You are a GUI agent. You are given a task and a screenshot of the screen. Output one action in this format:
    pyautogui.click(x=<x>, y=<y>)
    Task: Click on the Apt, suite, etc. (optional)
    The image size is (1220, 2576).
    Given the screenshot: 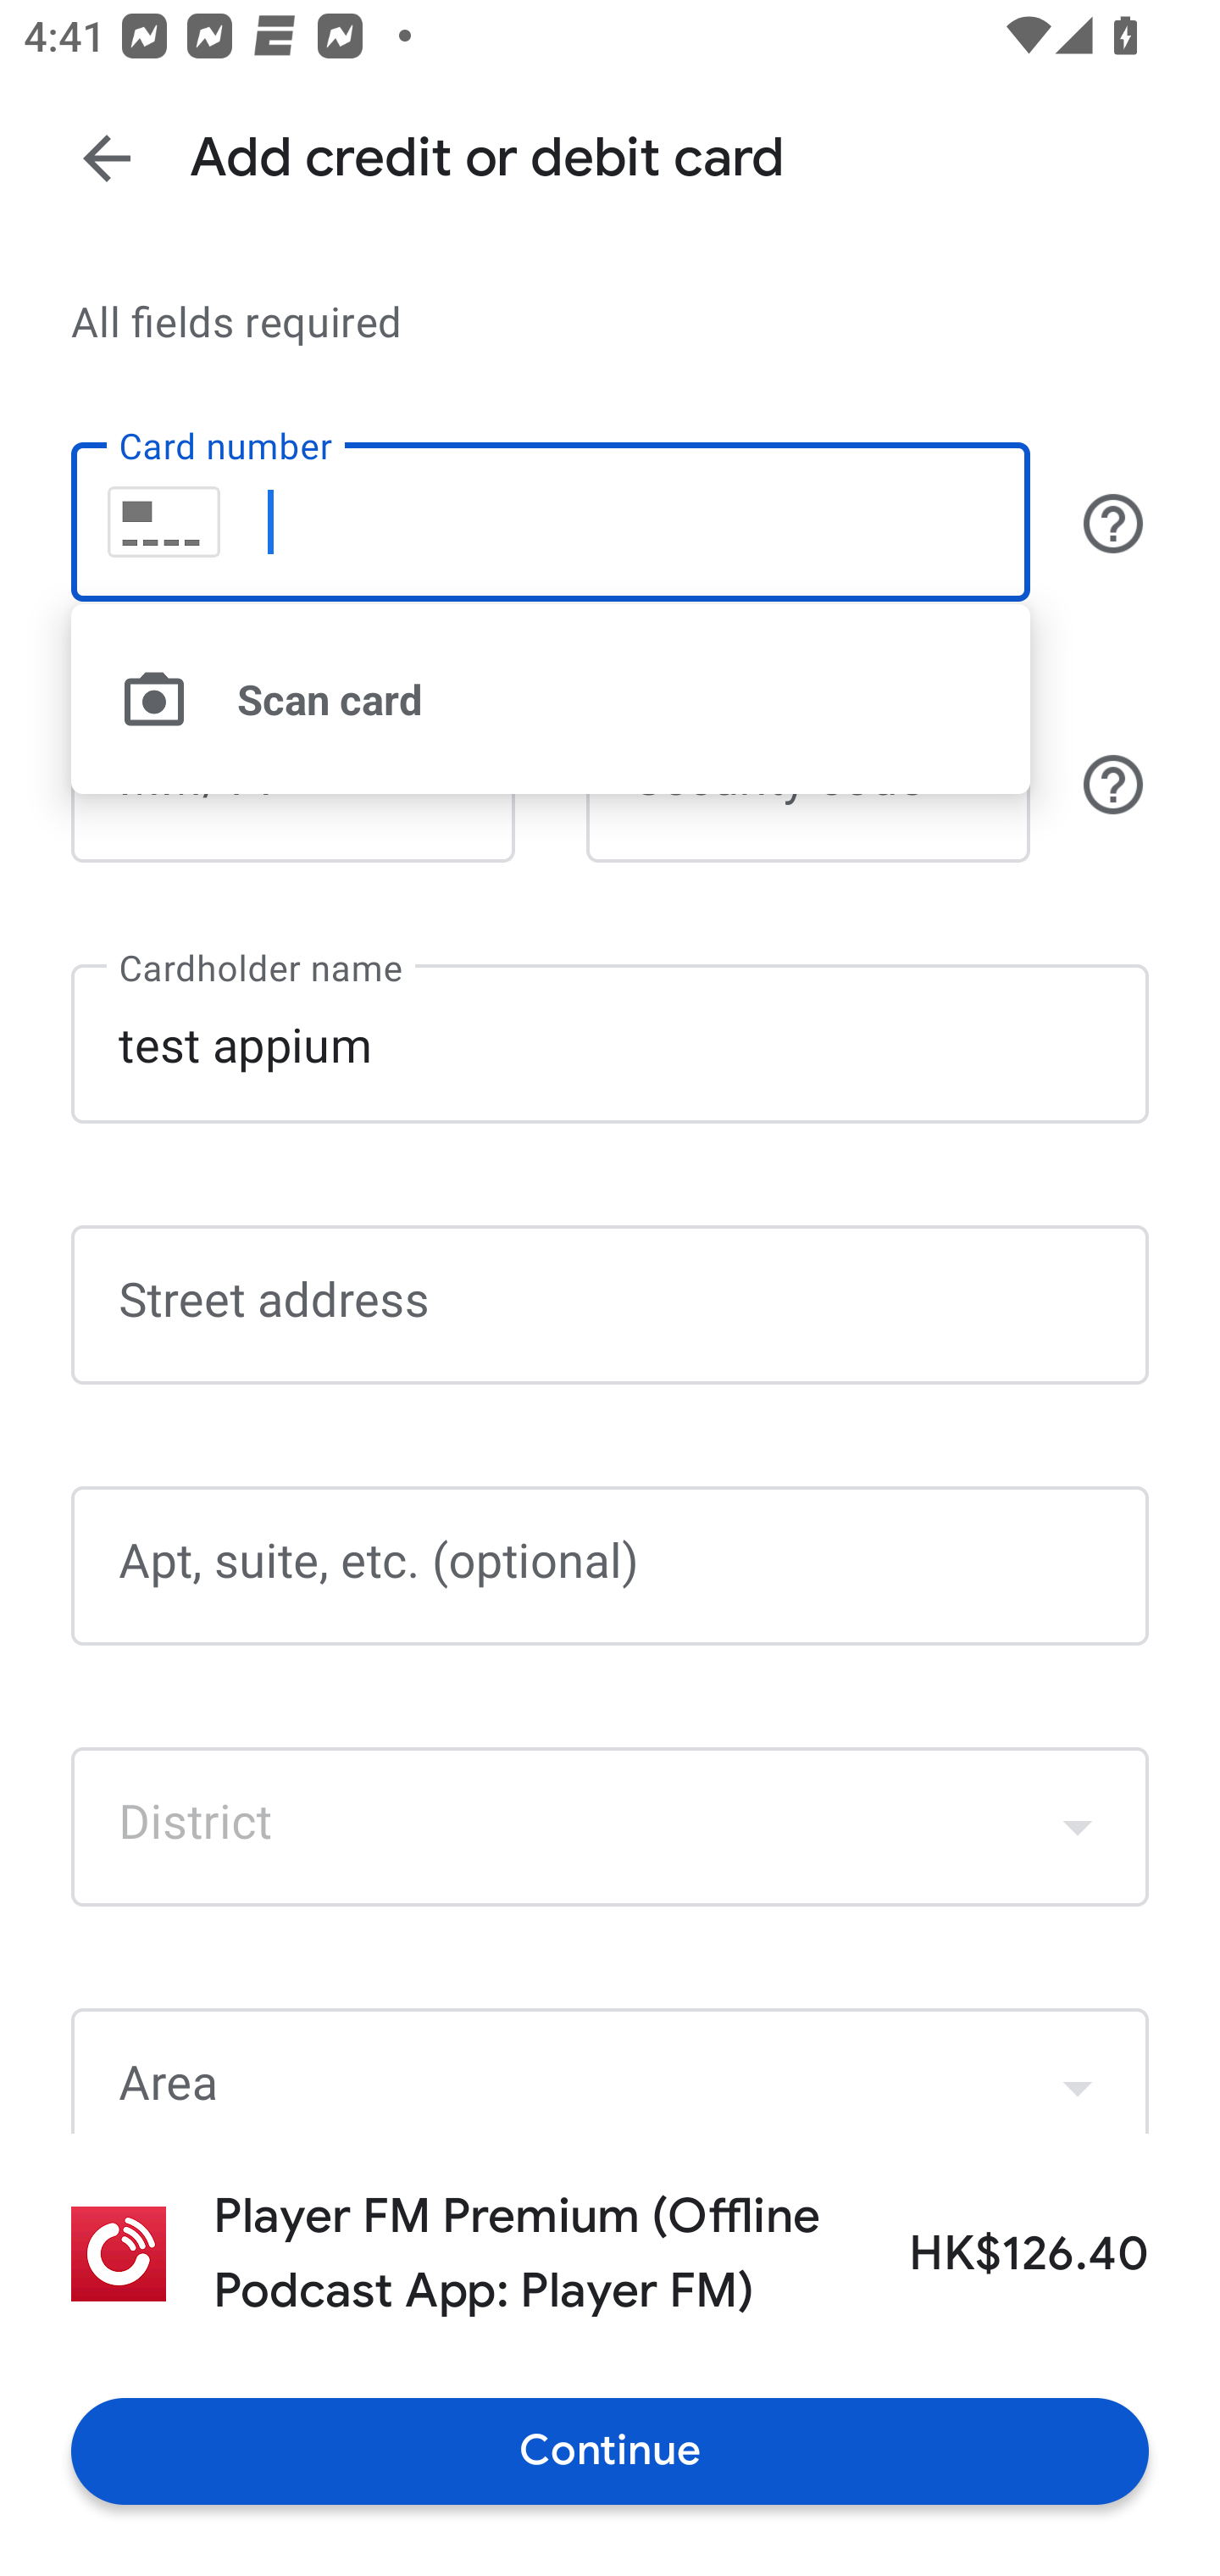 What is the action you would take?
    pyautogui.click(x=610, y=1566)
    